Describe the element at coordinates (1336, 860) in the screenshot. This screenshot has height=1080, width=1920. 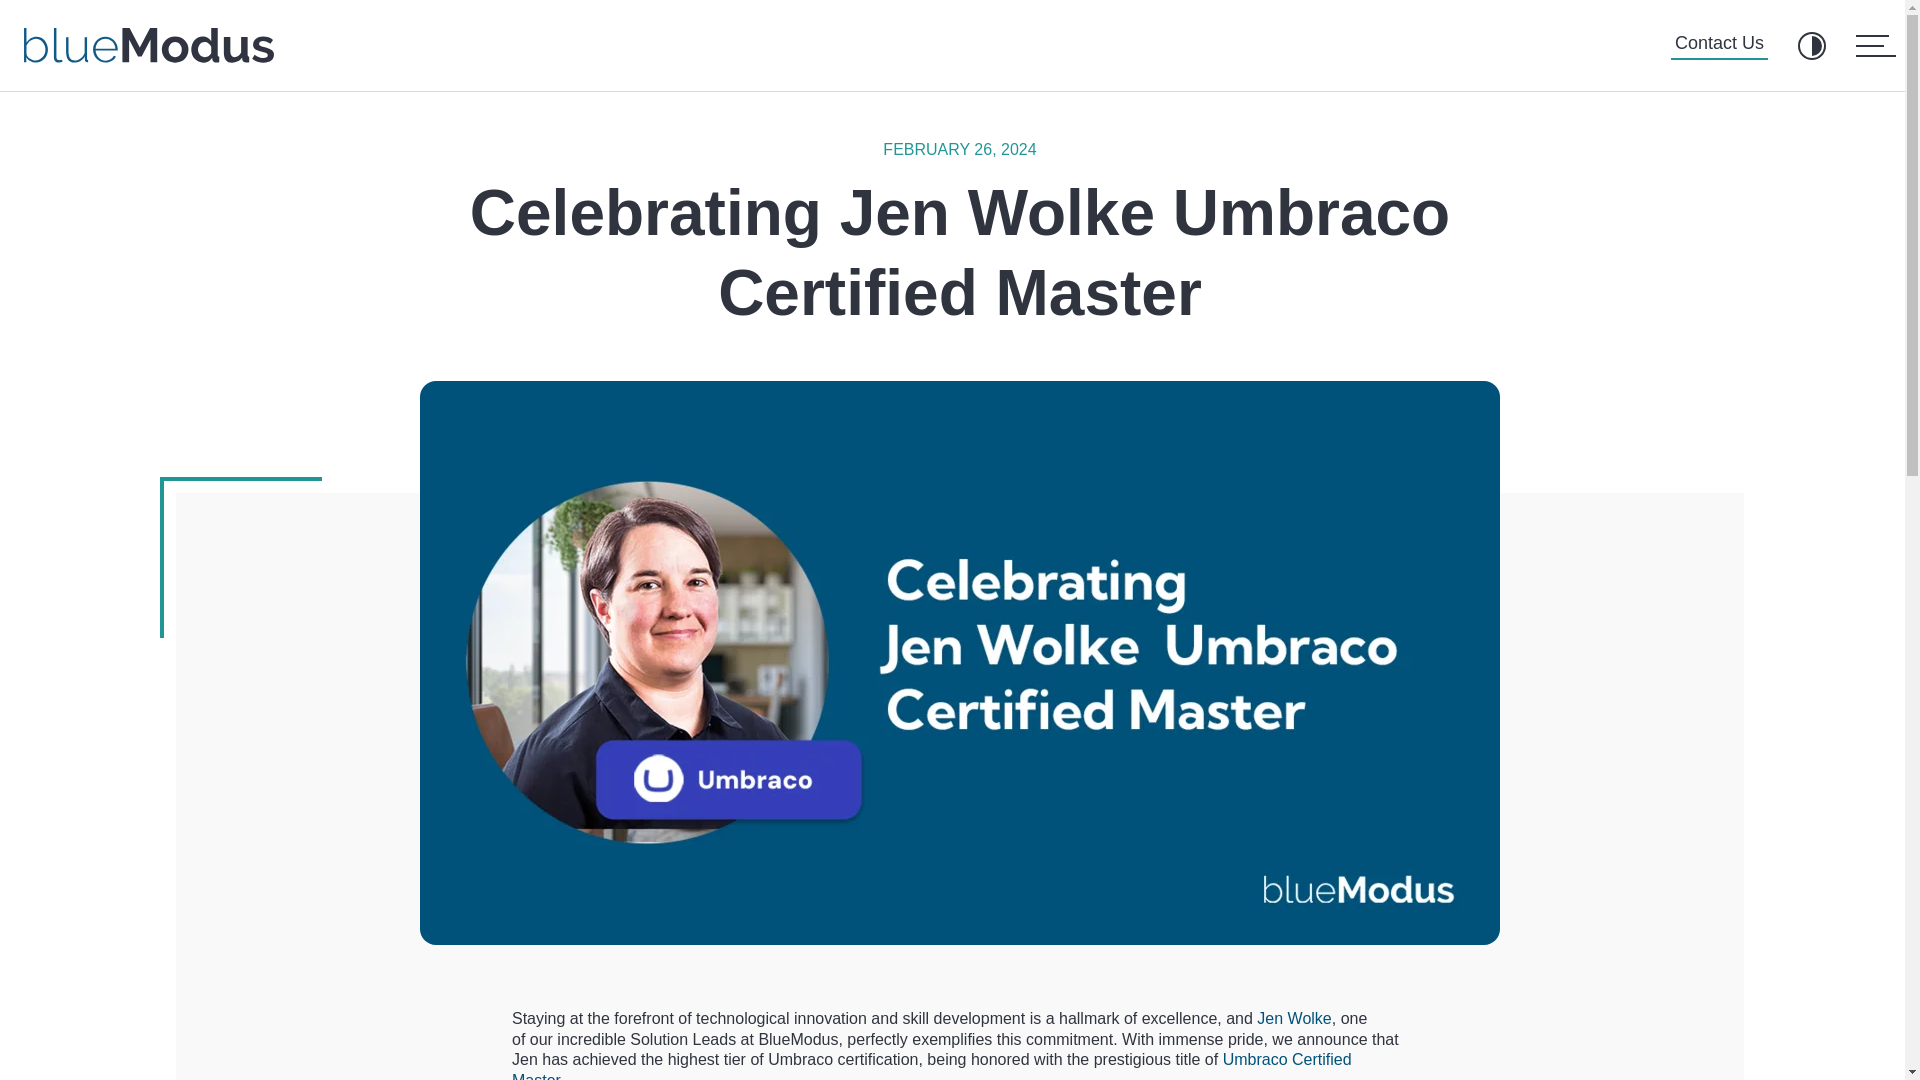
I see `Sitecore` at that location.